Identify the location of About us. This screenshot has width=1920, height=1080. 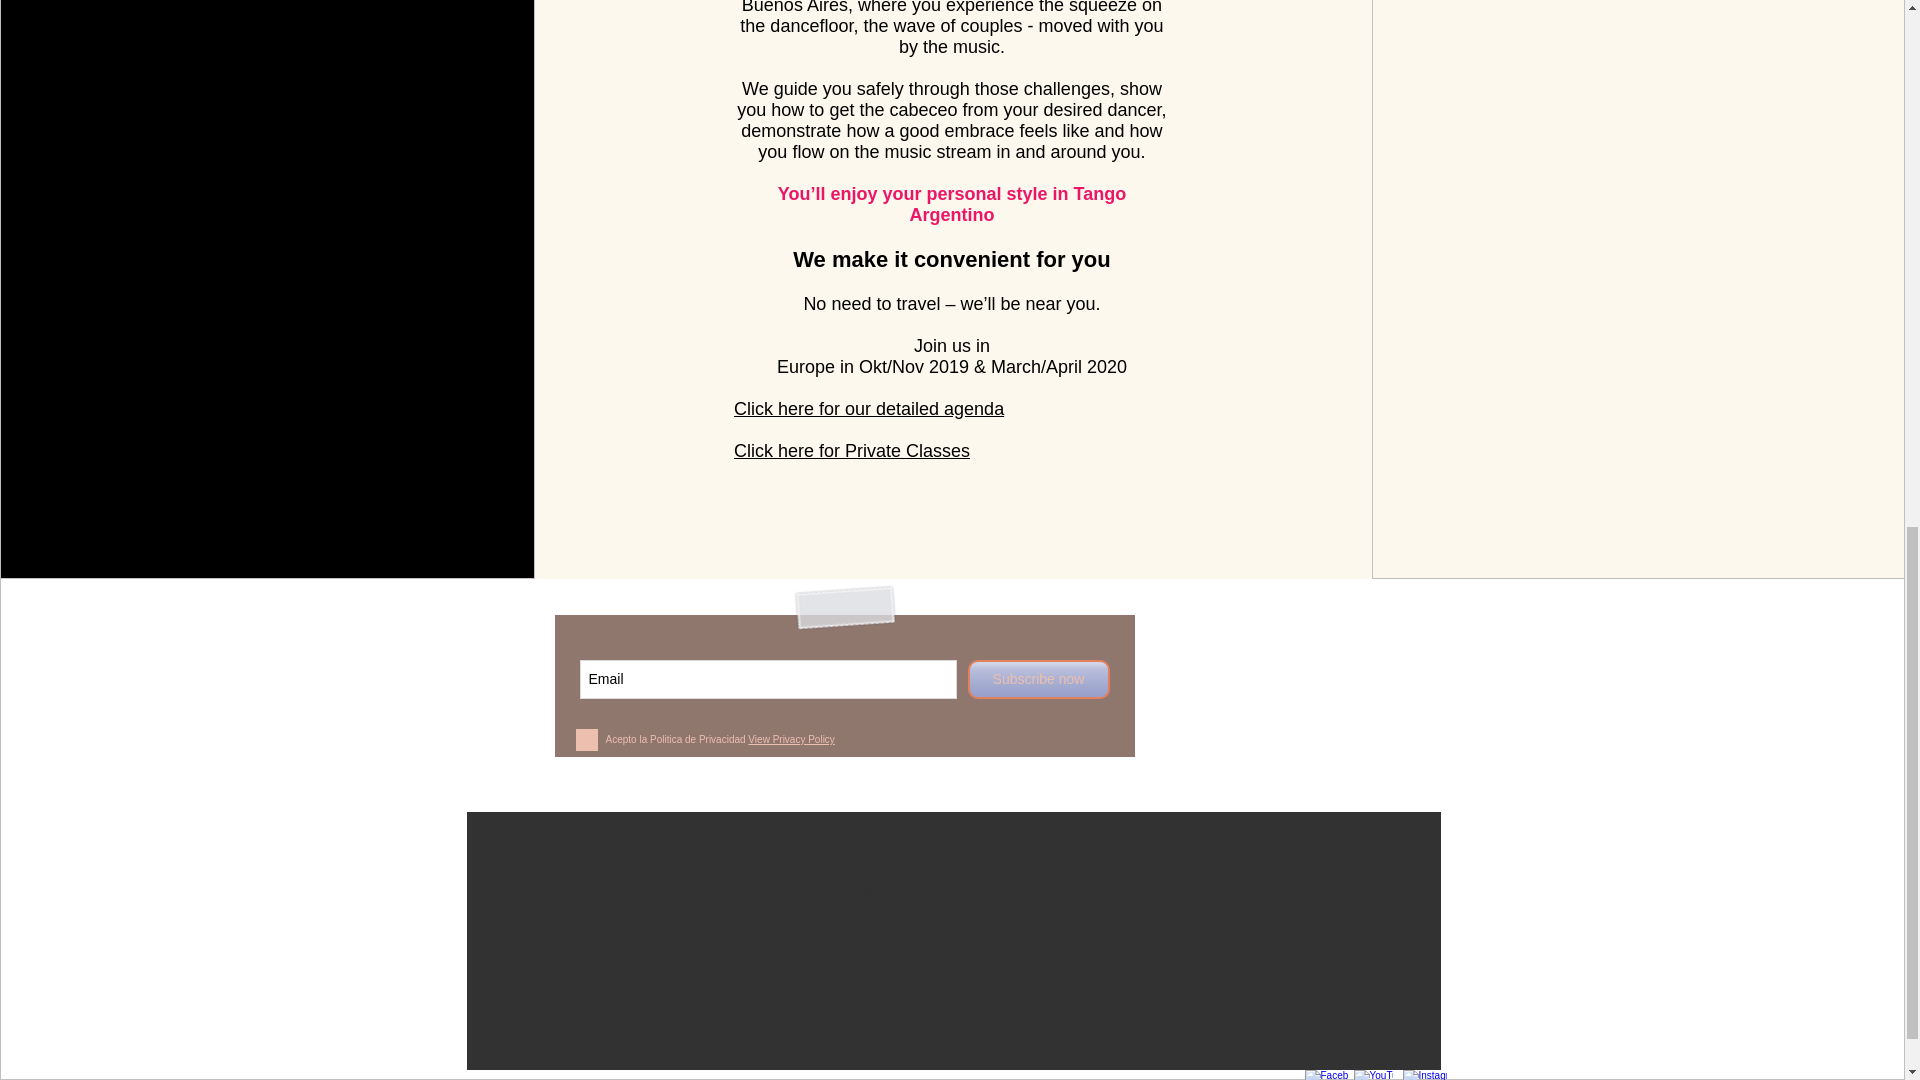
(537, 891).